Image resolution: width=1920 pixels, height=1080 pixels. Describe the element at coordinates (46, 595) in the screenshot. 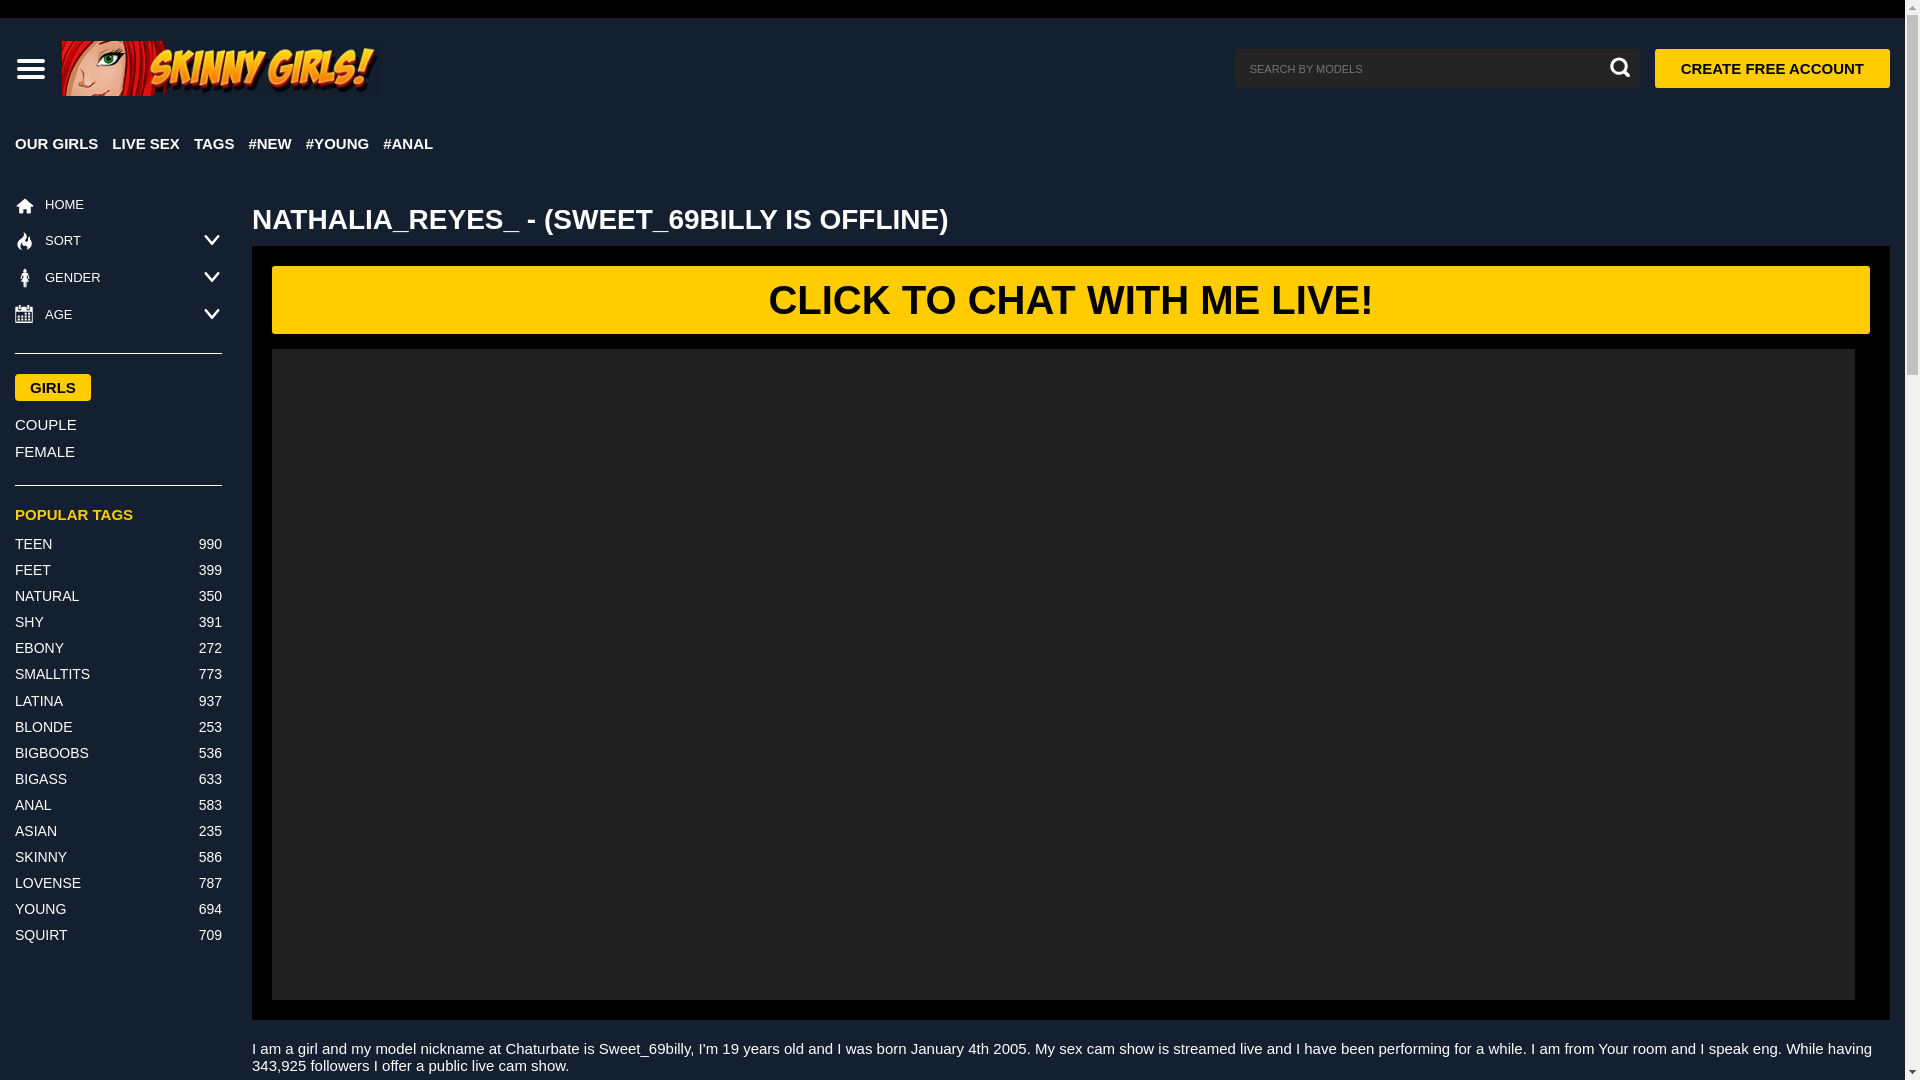

I see `NATURAL` at that location.